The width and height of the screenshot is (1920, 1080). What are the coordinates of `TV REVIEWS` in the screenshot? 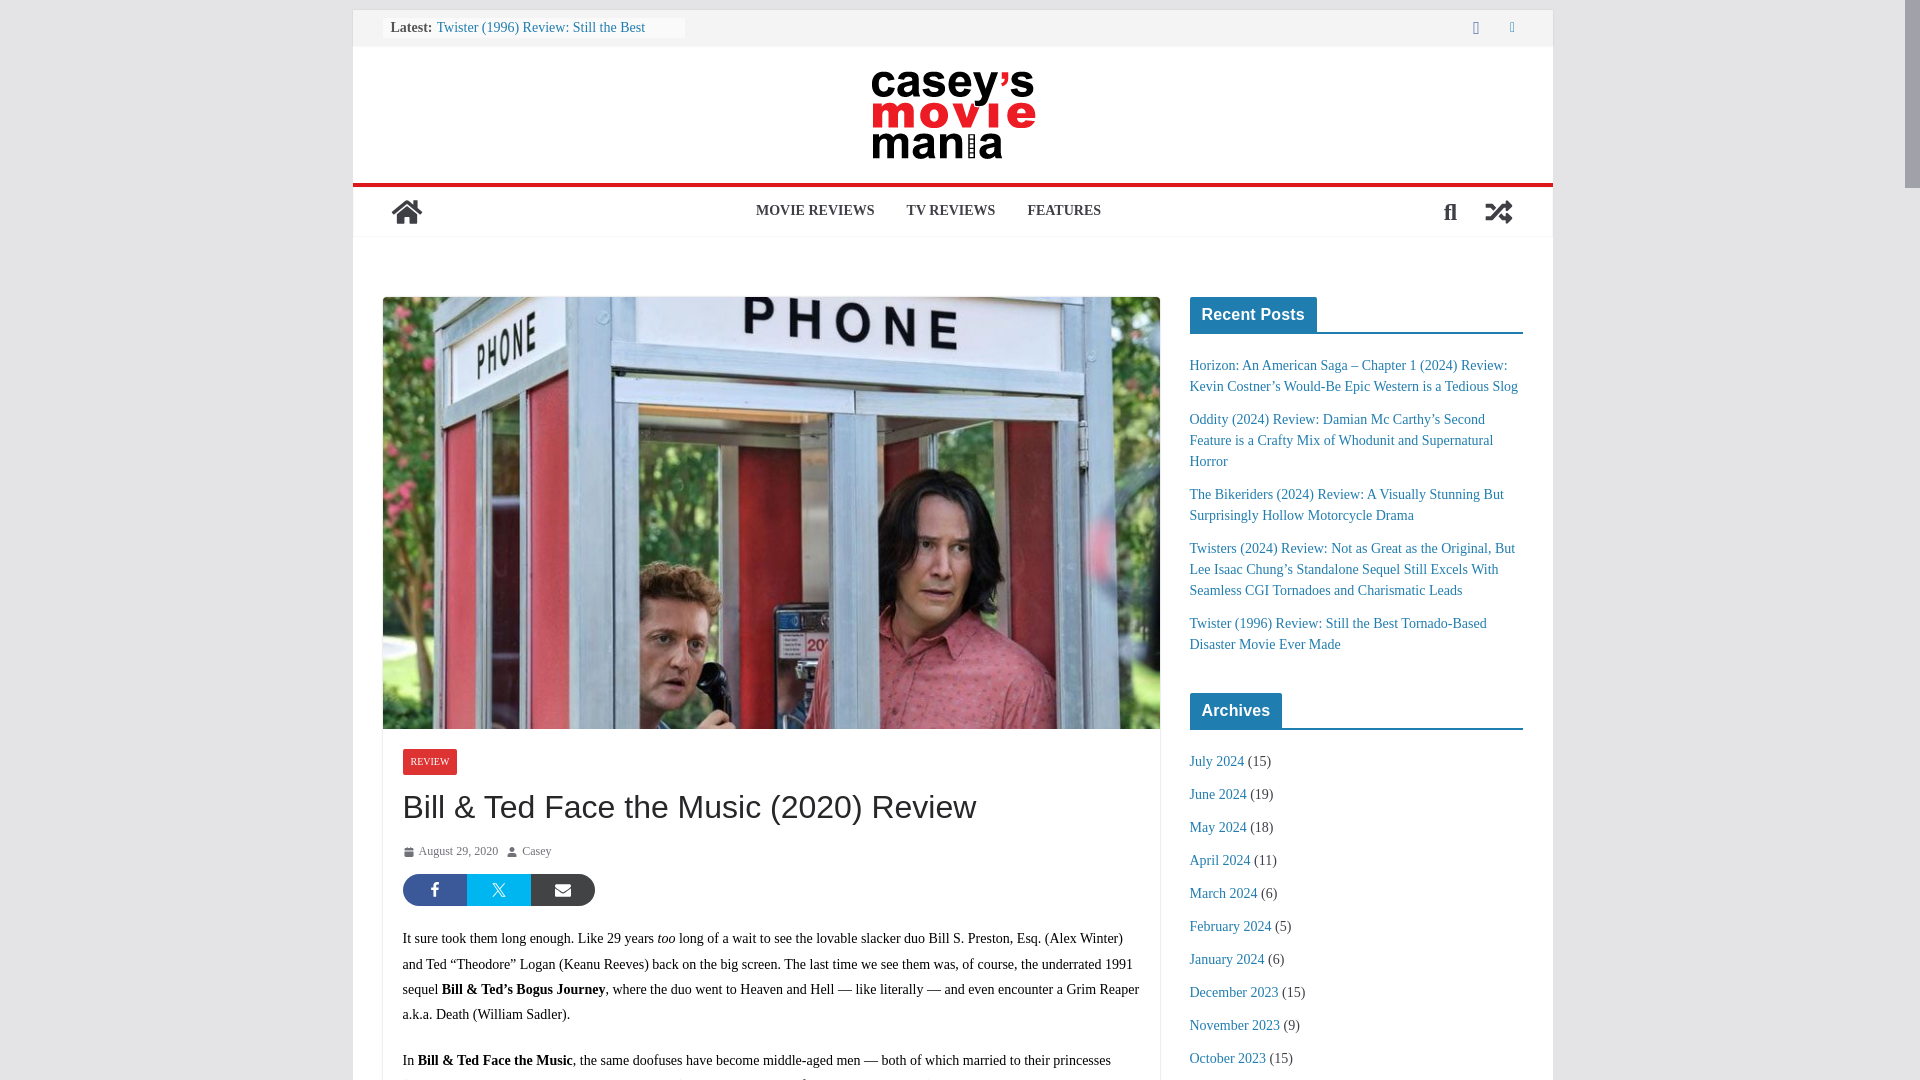 It's located at (951, 211).